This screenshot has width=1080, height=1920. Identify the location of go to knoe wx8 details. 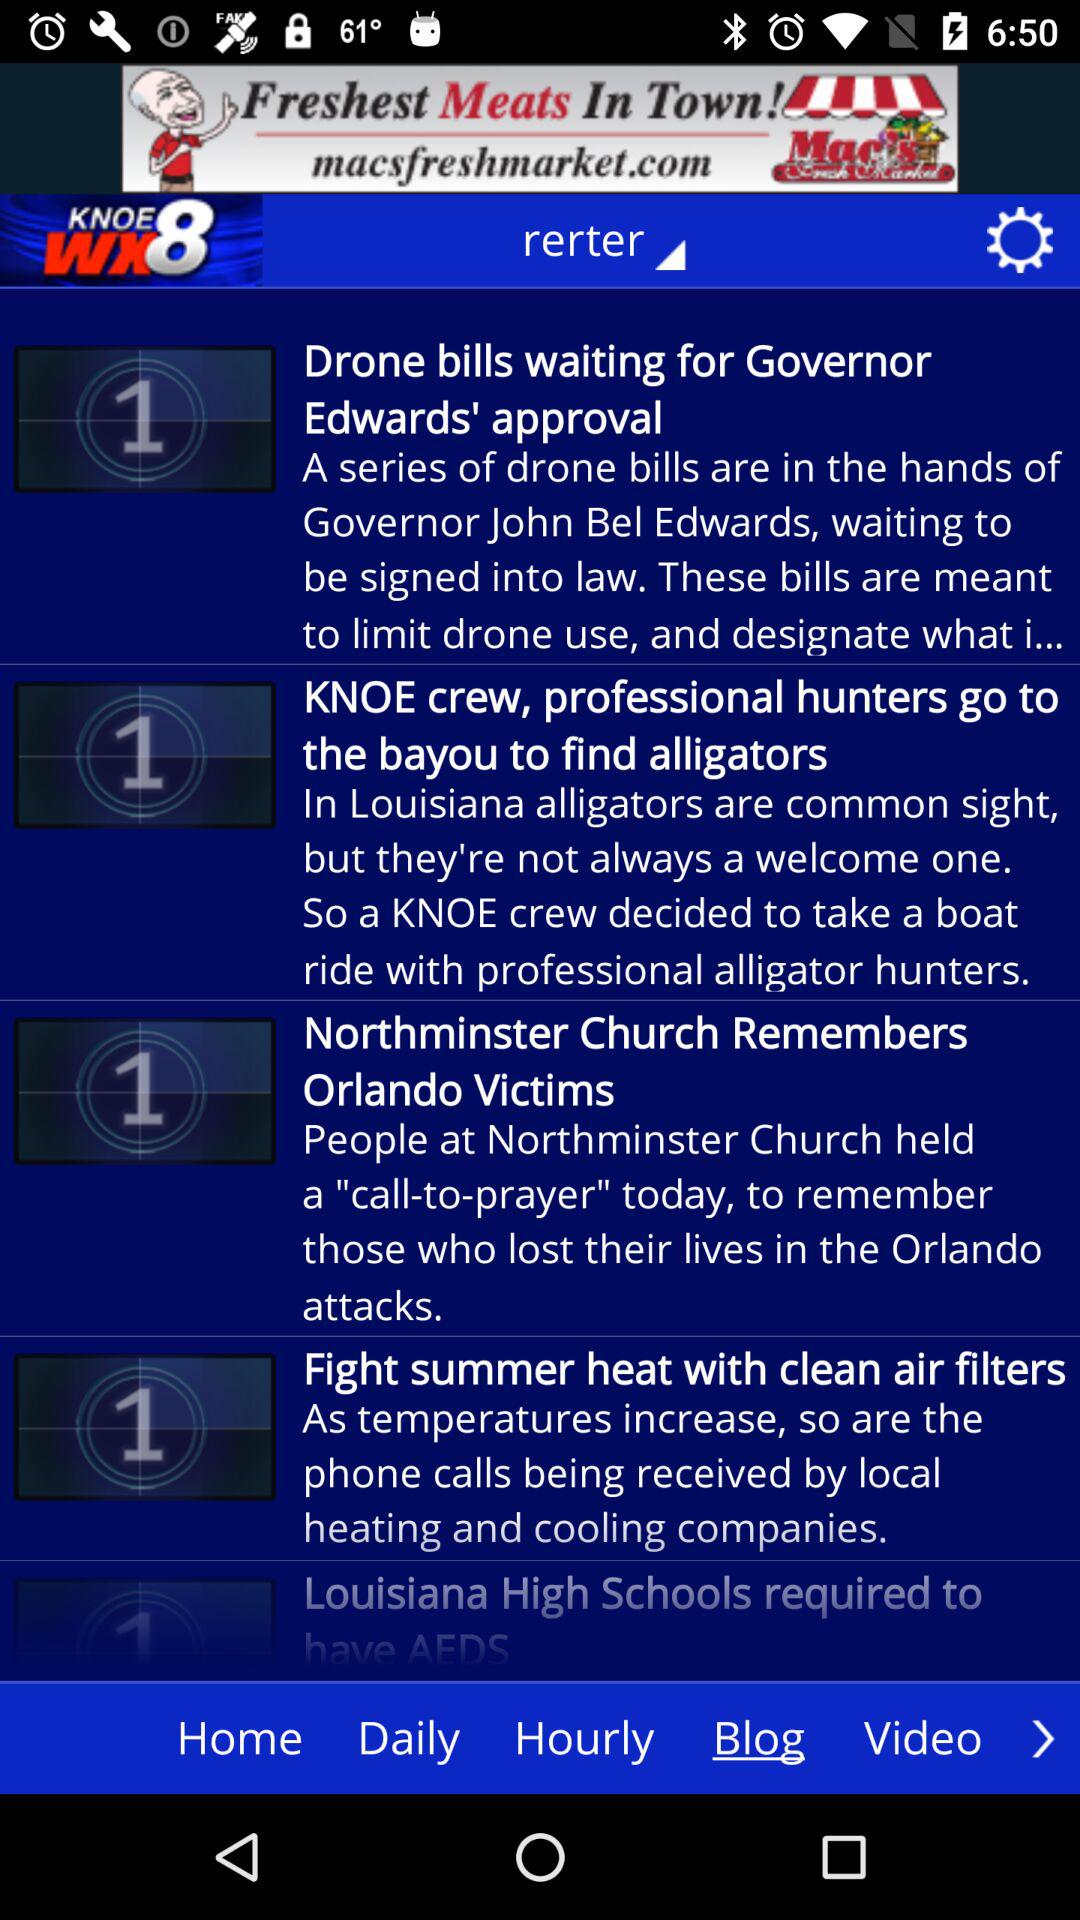
(131, 240).